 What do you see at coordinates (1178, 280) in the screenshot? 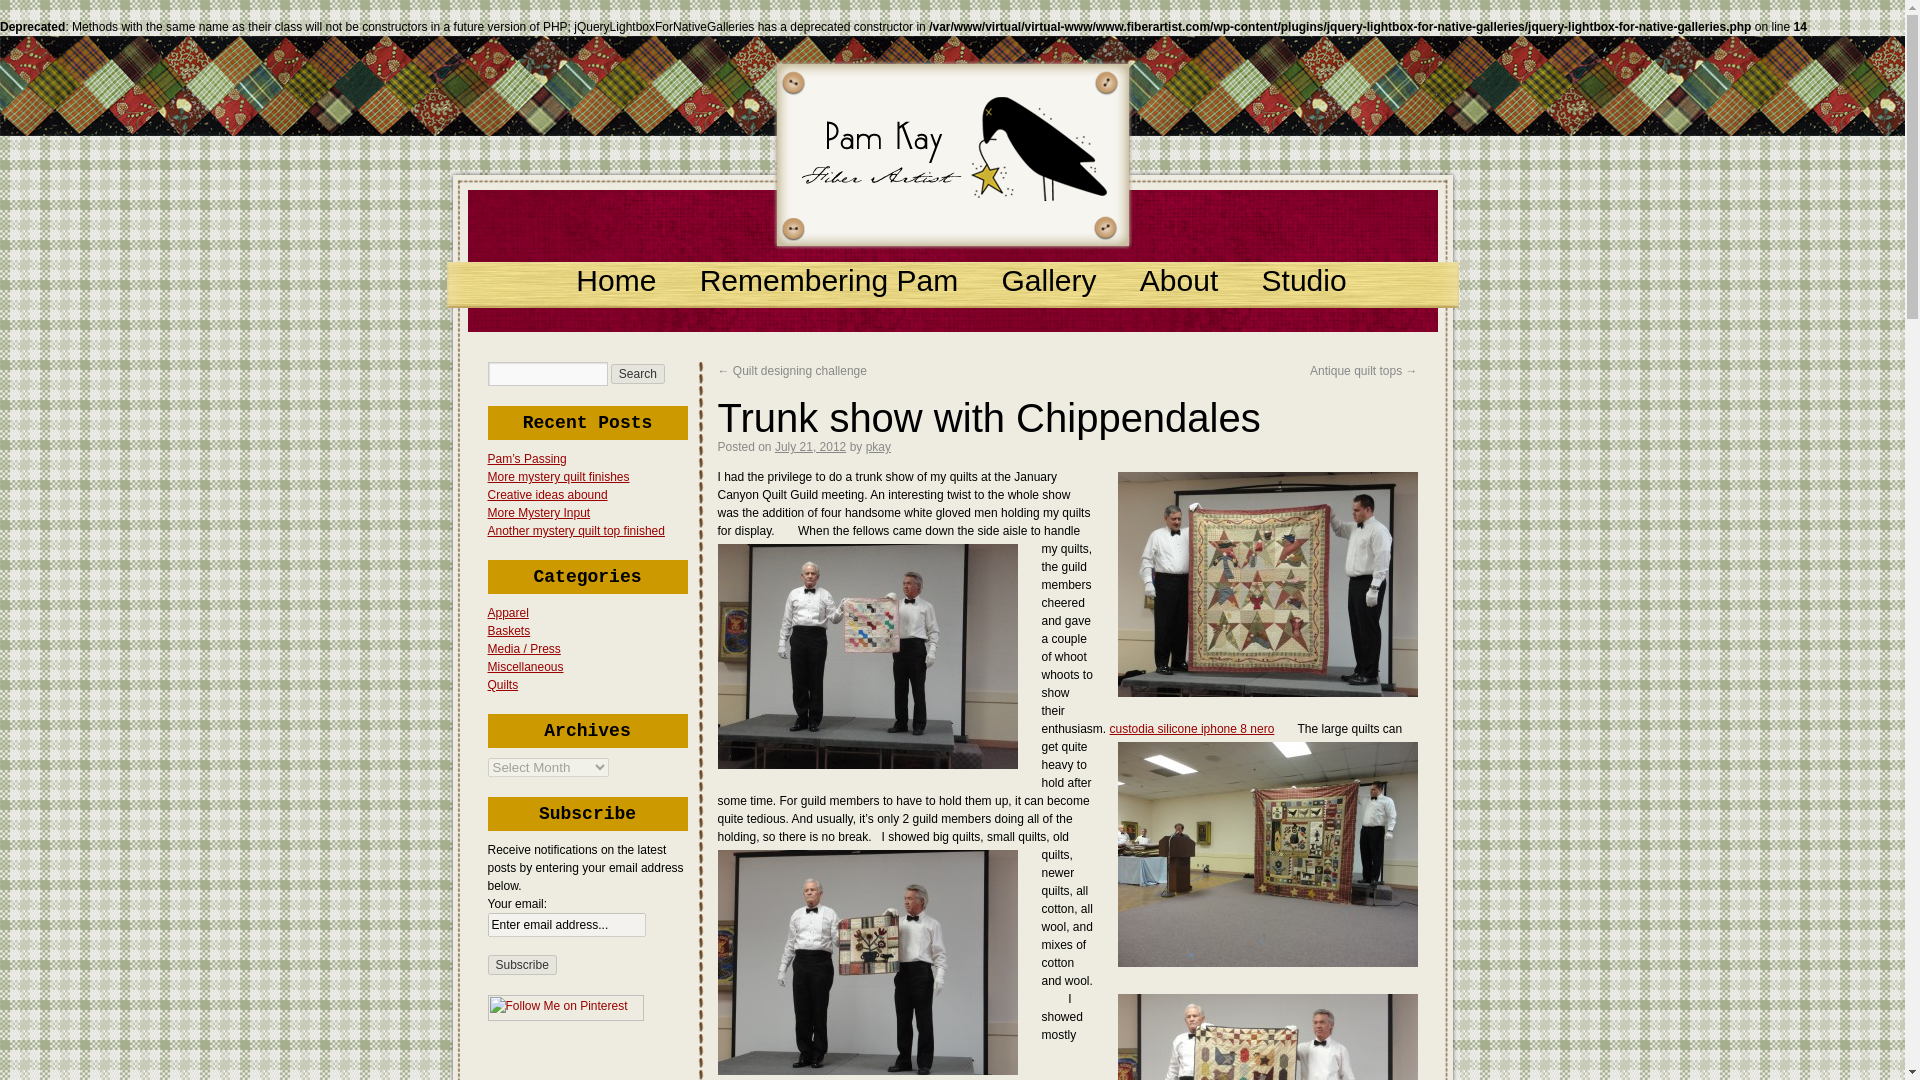
I see `About` at bounding box center [1178, 280].